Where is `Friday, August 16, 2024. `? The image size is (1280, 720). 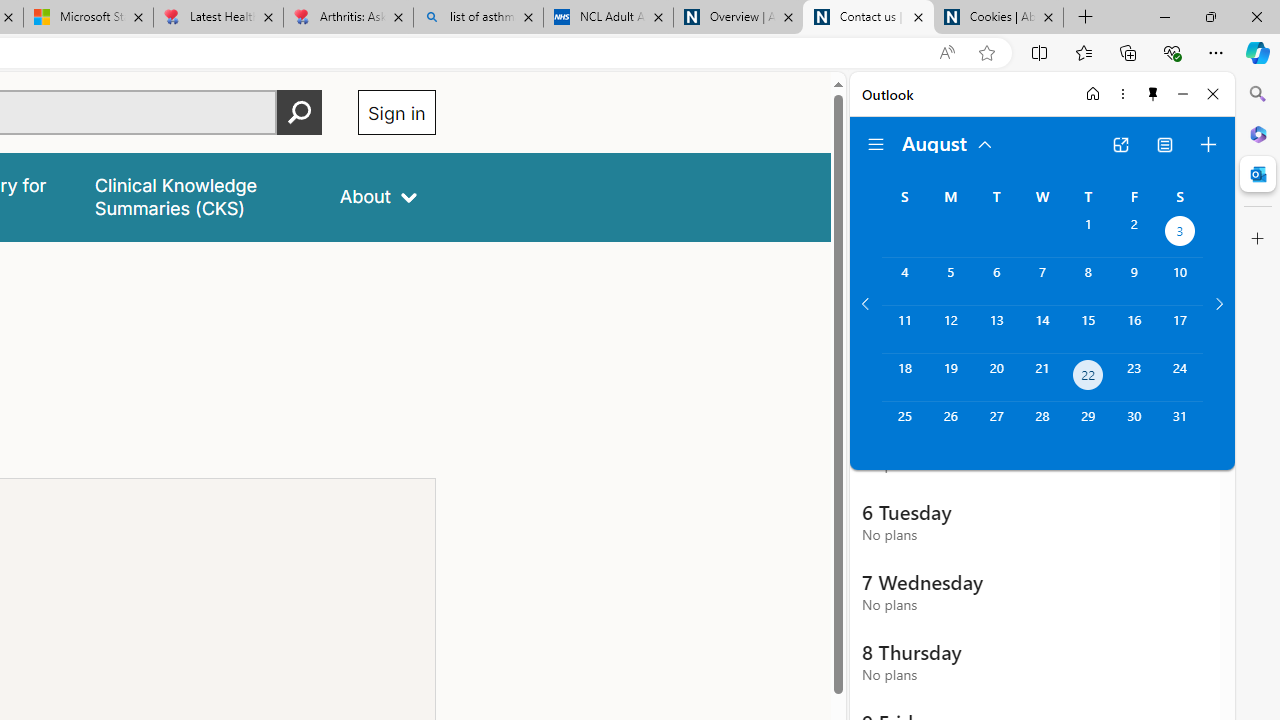 Friday, August 16, 2024.  is located at coordinates (1134, 329).